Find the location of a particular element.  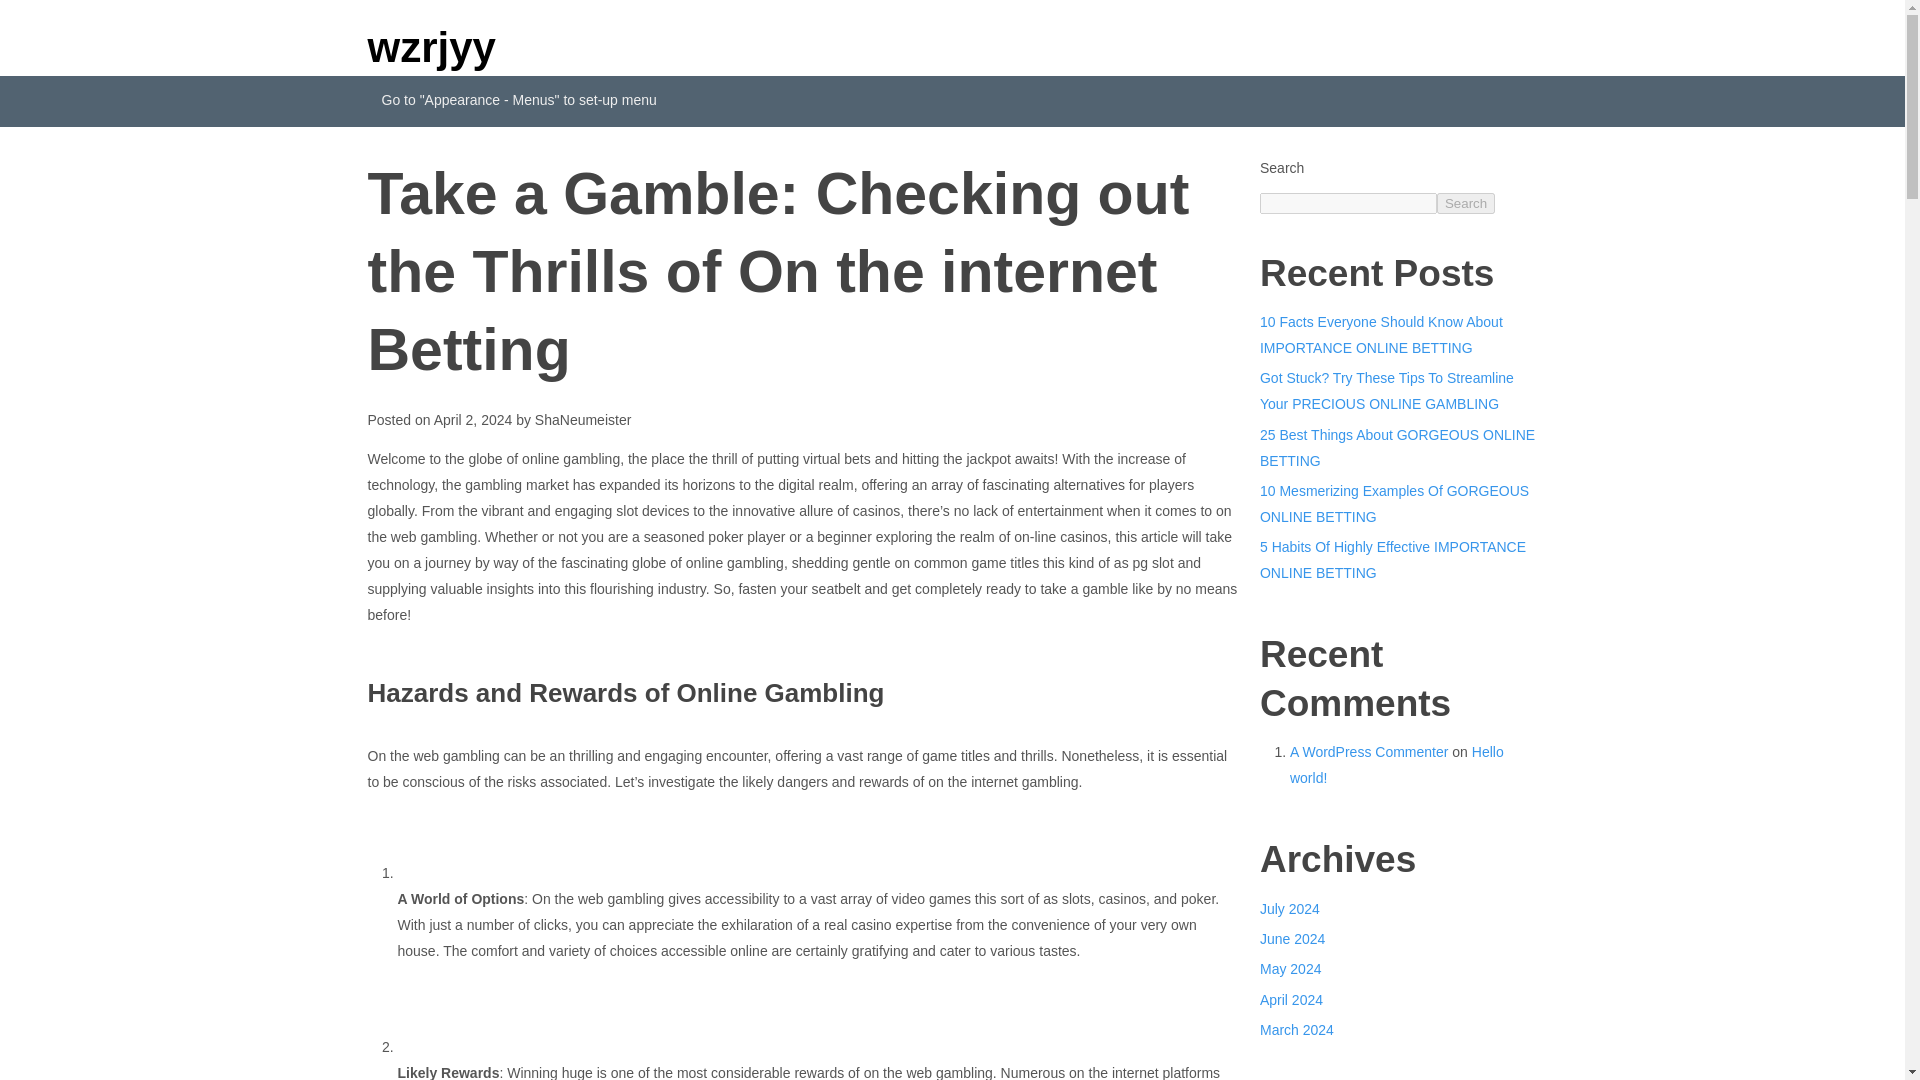

wzrjyy is located at coordinates (432, 48).